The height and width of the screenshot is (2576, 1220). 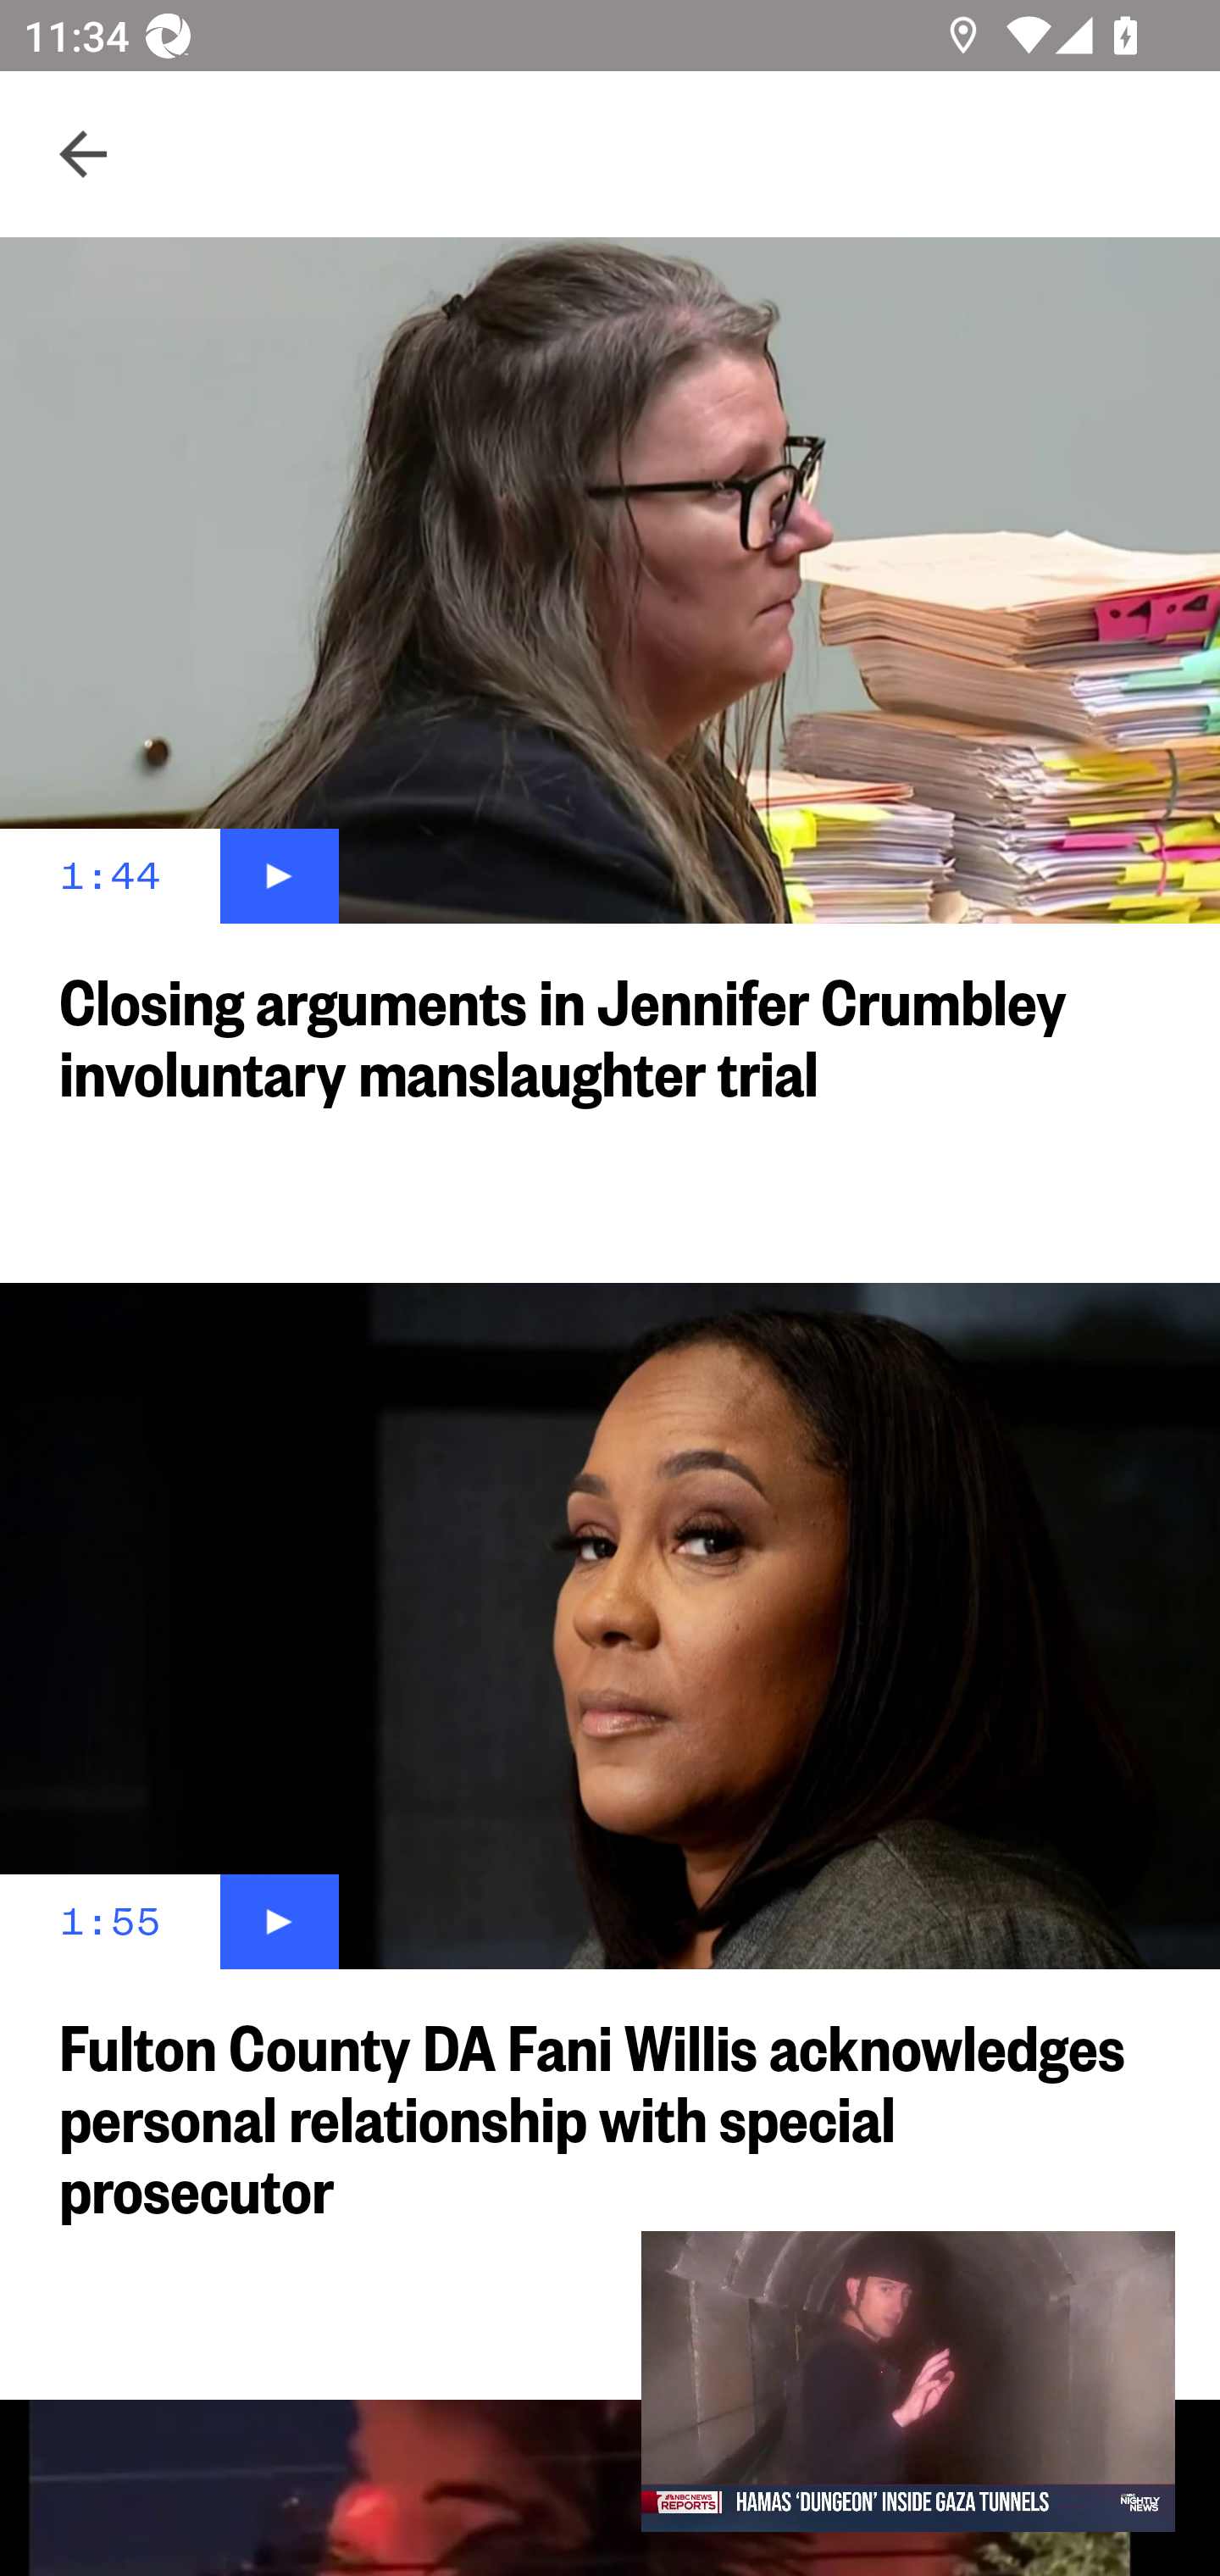 What do you see at coordinates (83, 154) in the screenshot?
I see `Navigate up` at bounding box center [83, 154].